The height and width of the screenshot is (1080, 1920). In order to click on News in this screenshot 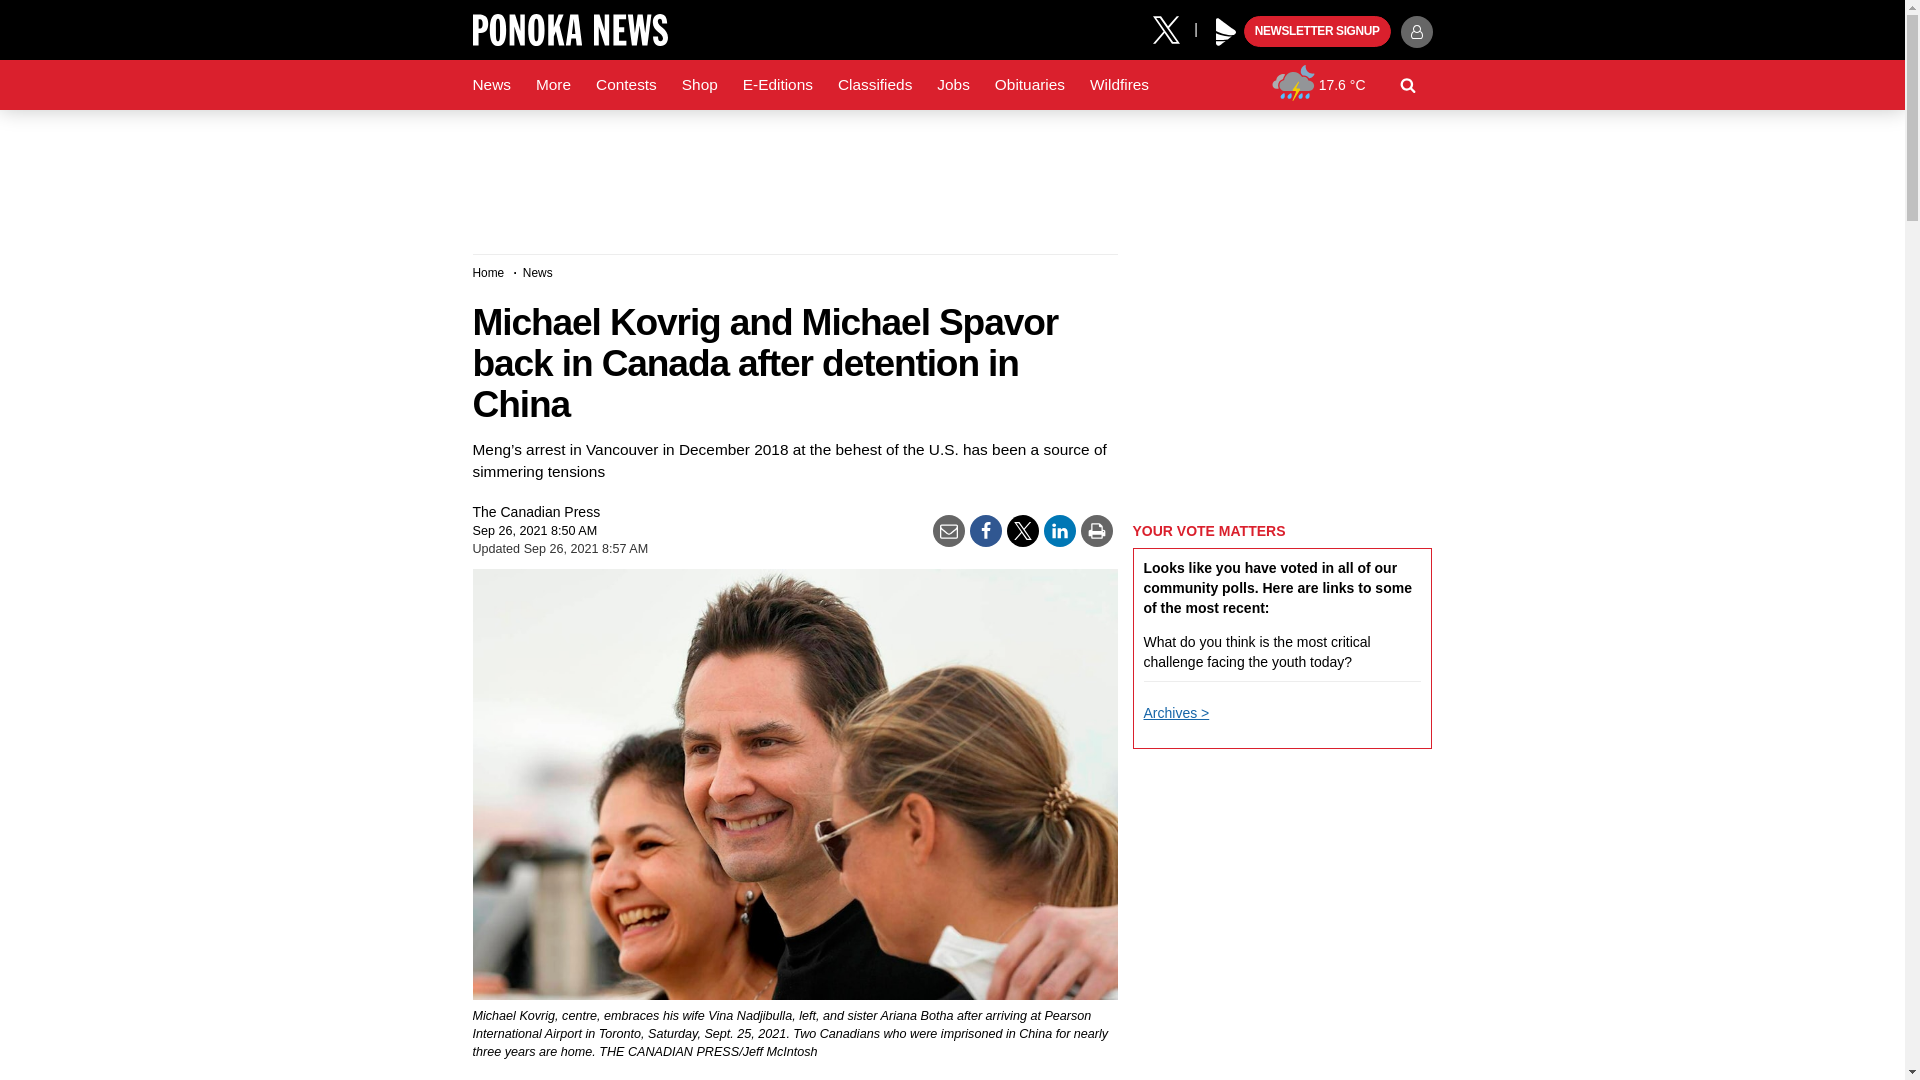, I will do `click(491, 85)`.